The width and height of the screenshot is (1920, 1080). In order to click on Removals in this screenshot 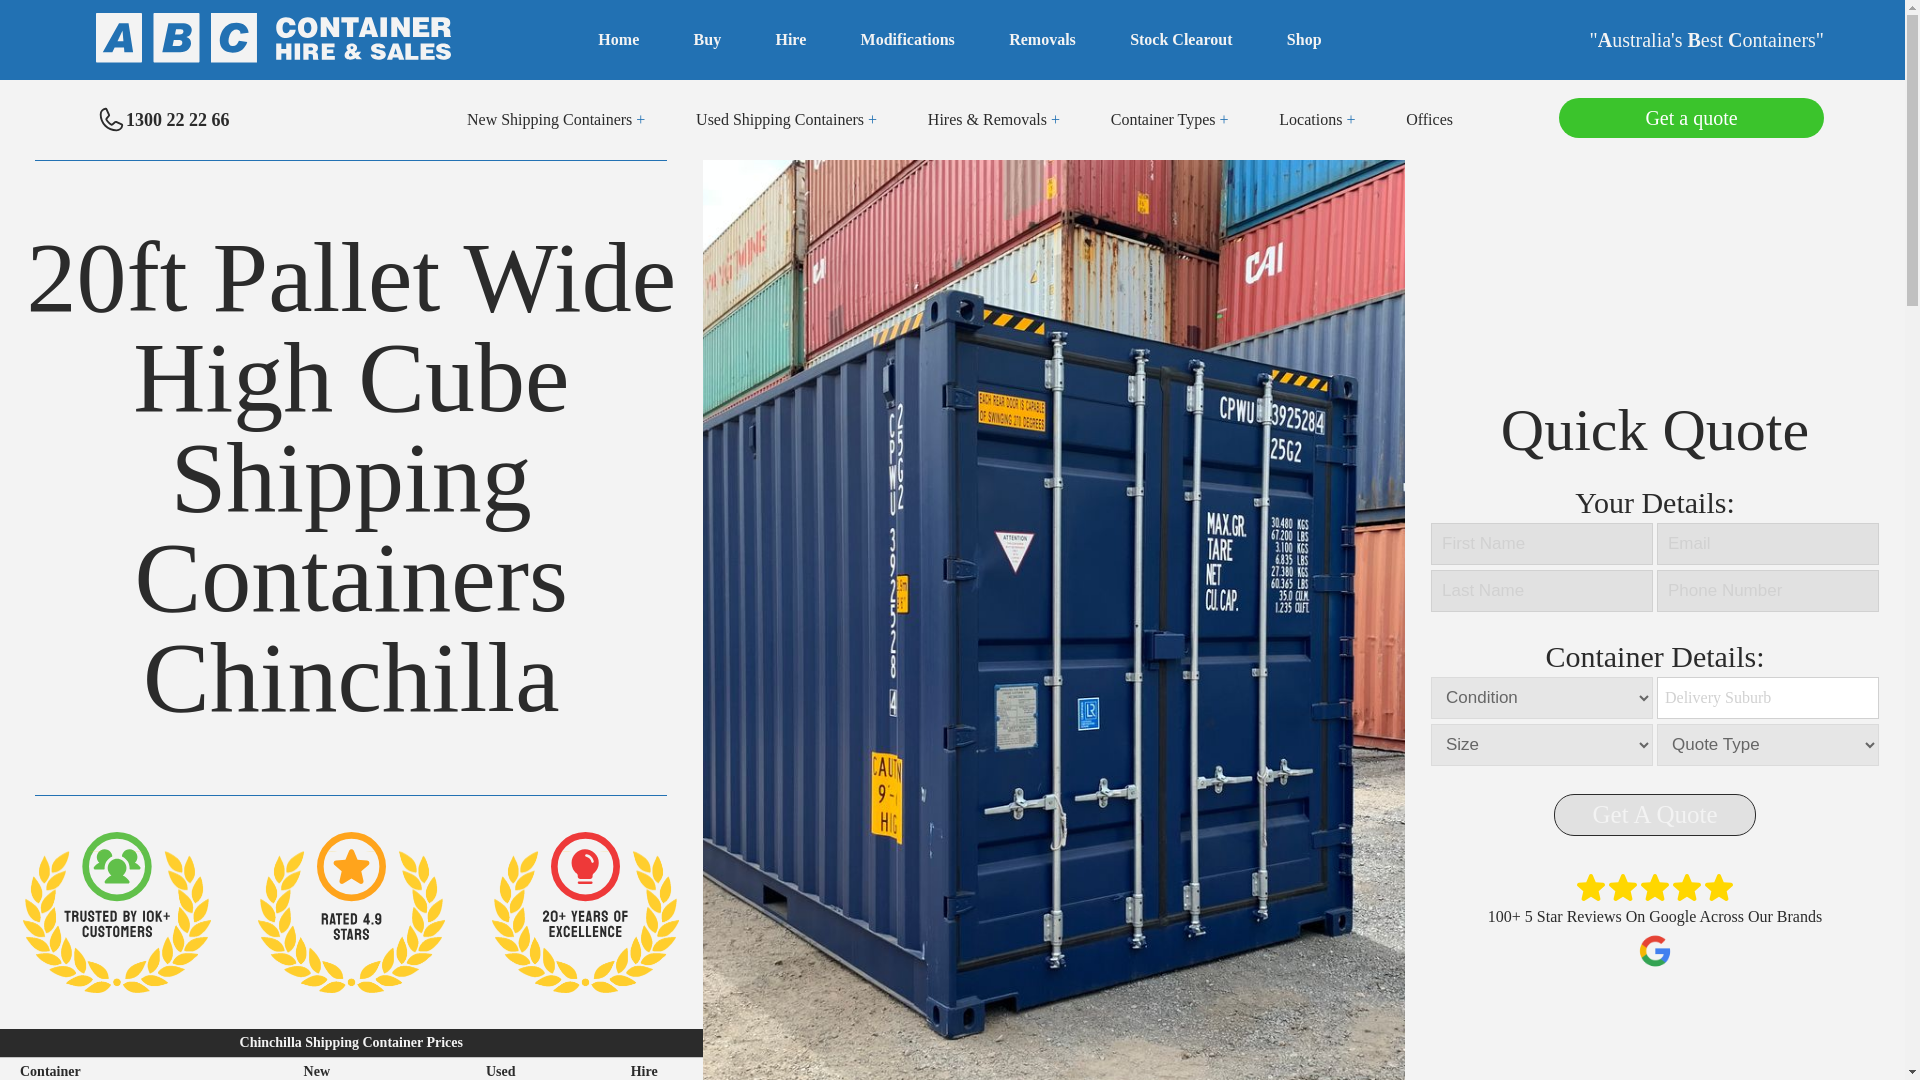, I will do `click(1042, 40)`.